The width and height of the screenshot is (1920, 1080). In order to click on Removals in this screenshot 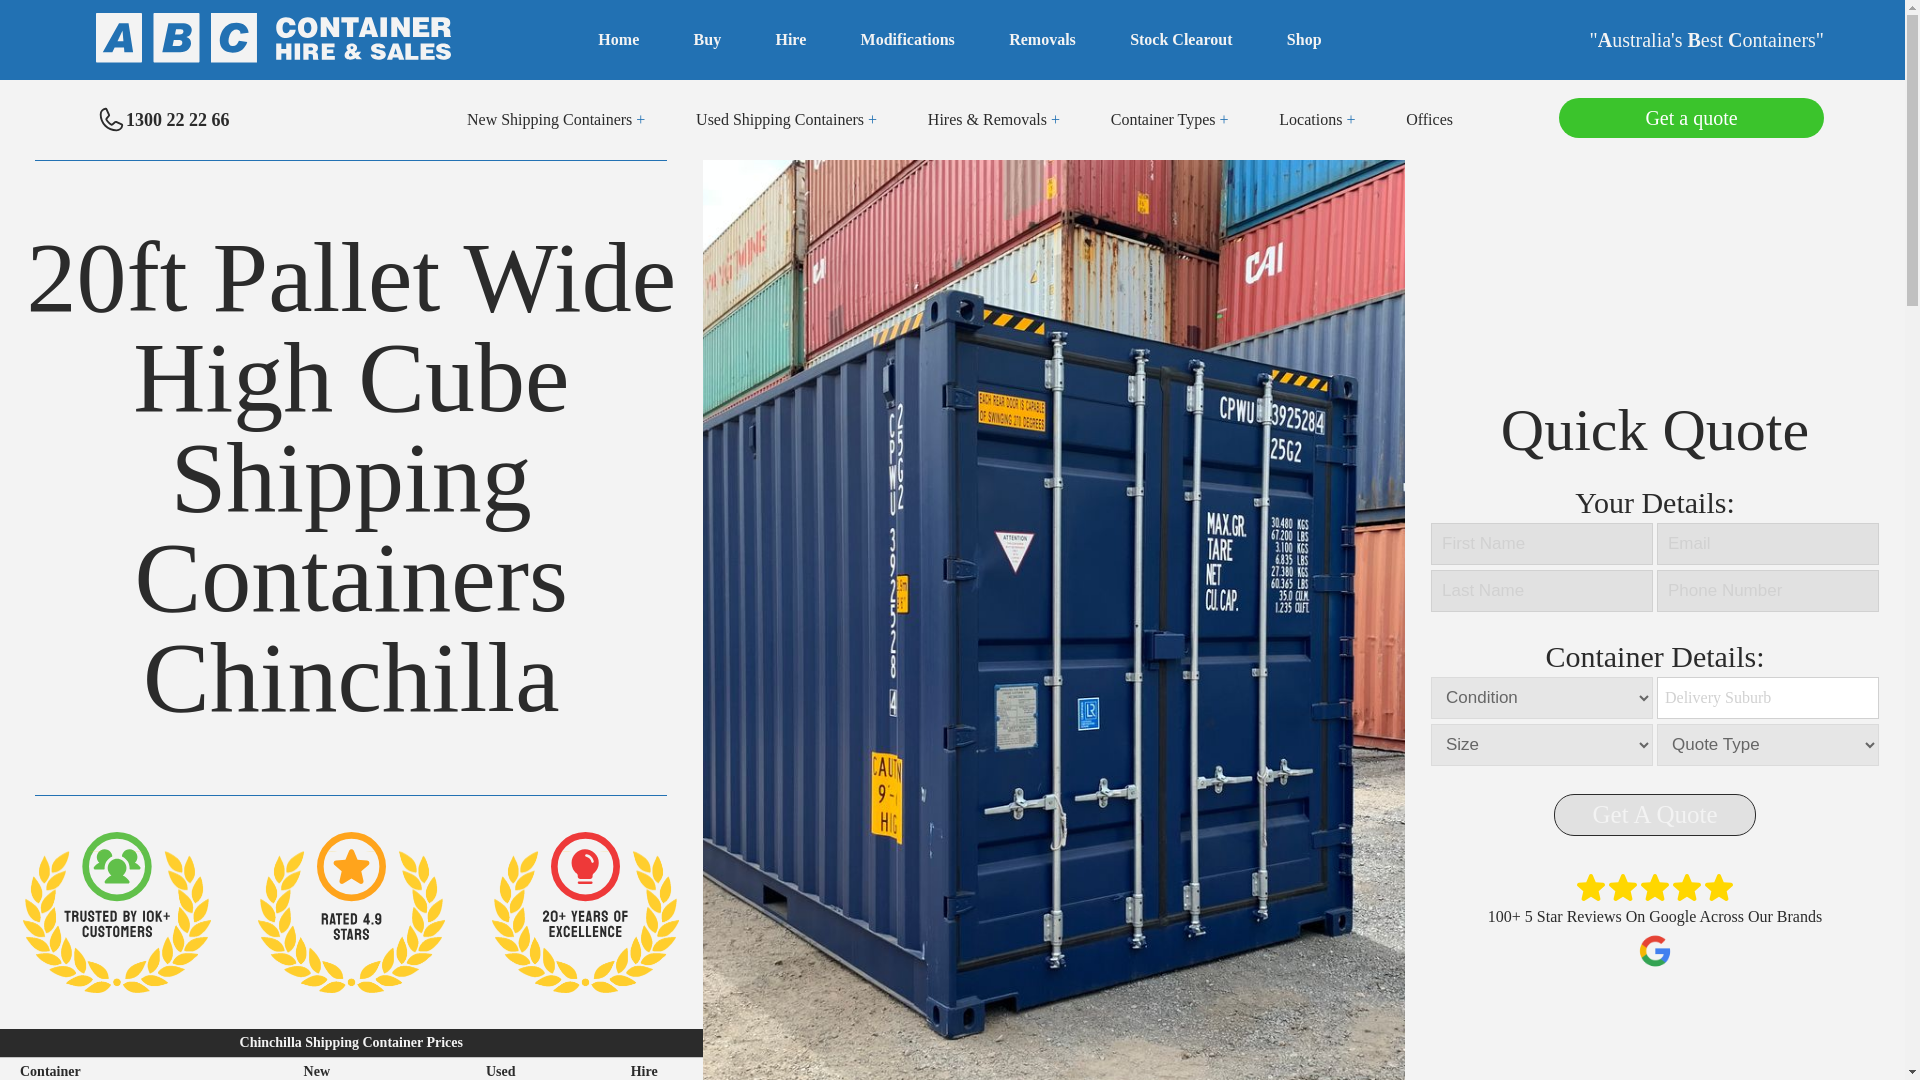, I will do `click(1042, 40)`.